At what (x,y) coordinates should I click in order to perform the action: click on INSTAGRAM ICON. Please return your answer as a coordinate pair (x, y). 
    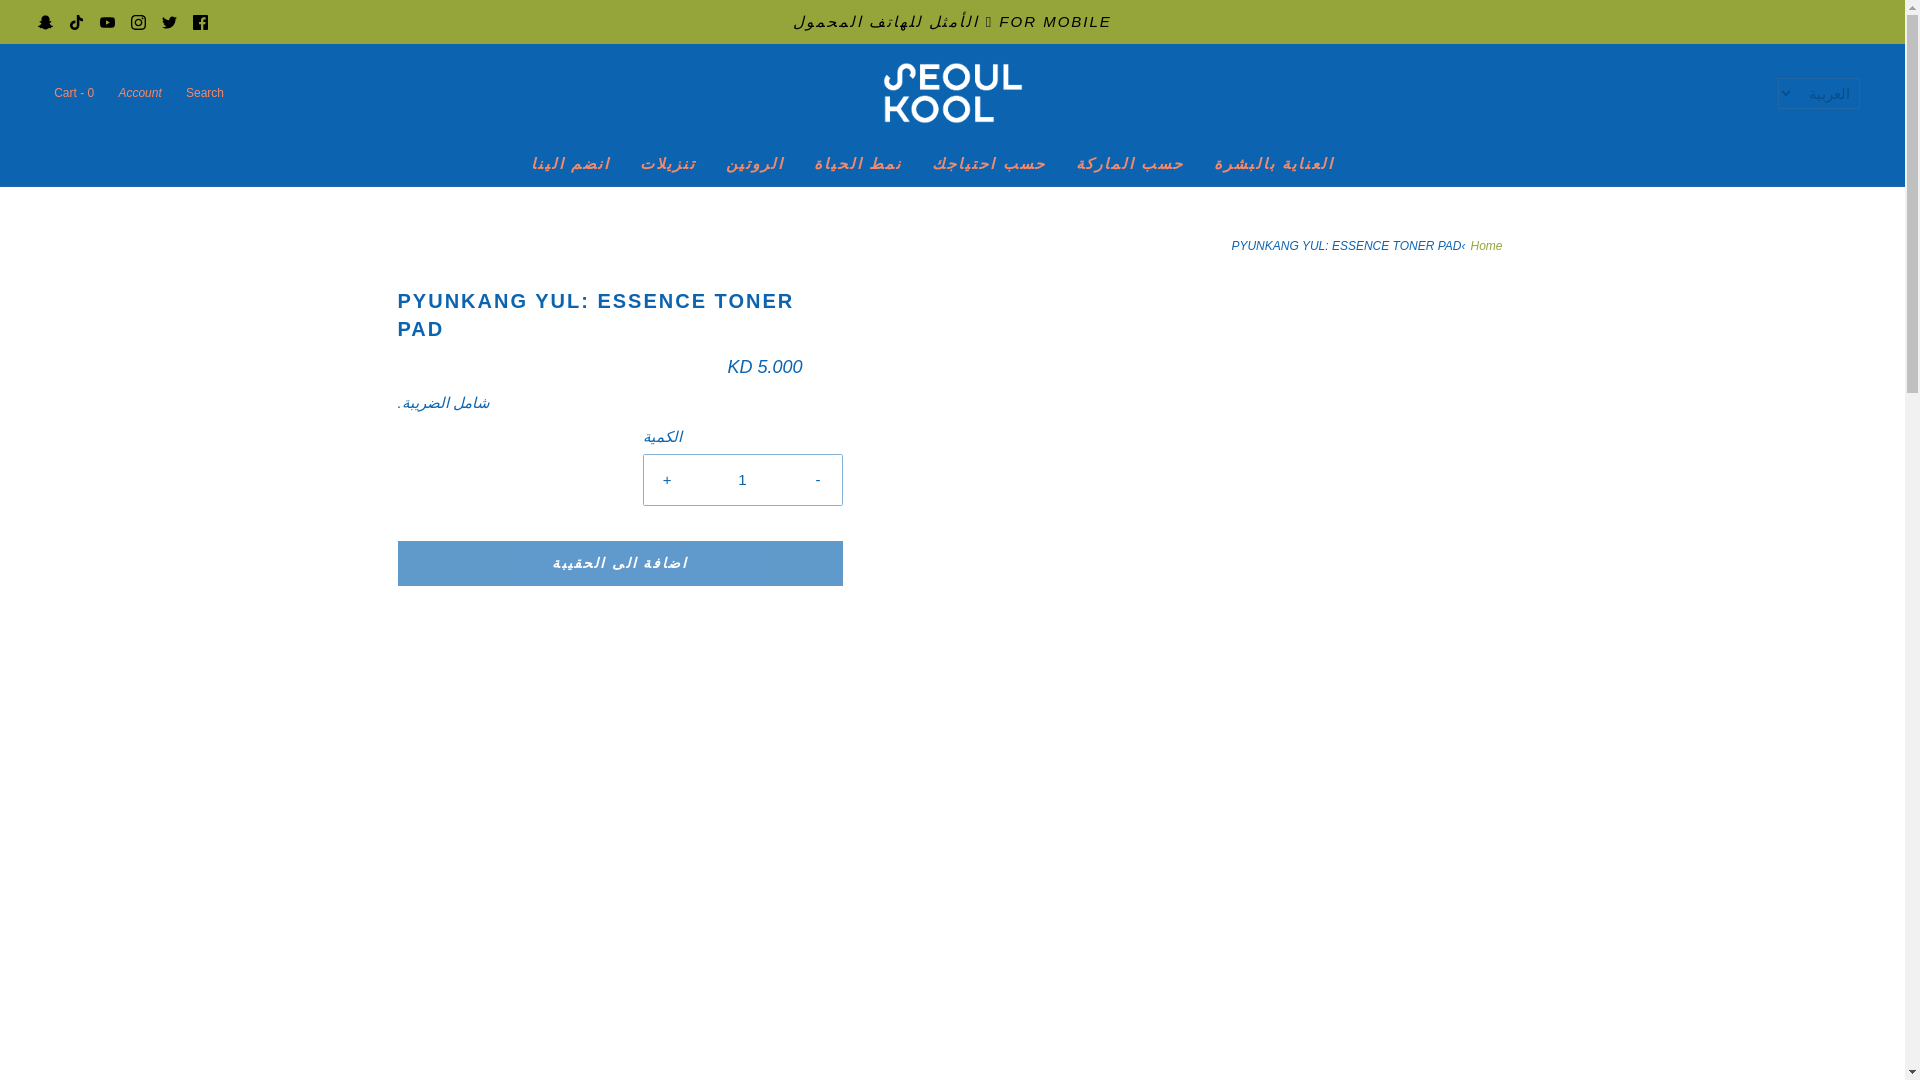
    Looking at the image, I should click on (138, 21).